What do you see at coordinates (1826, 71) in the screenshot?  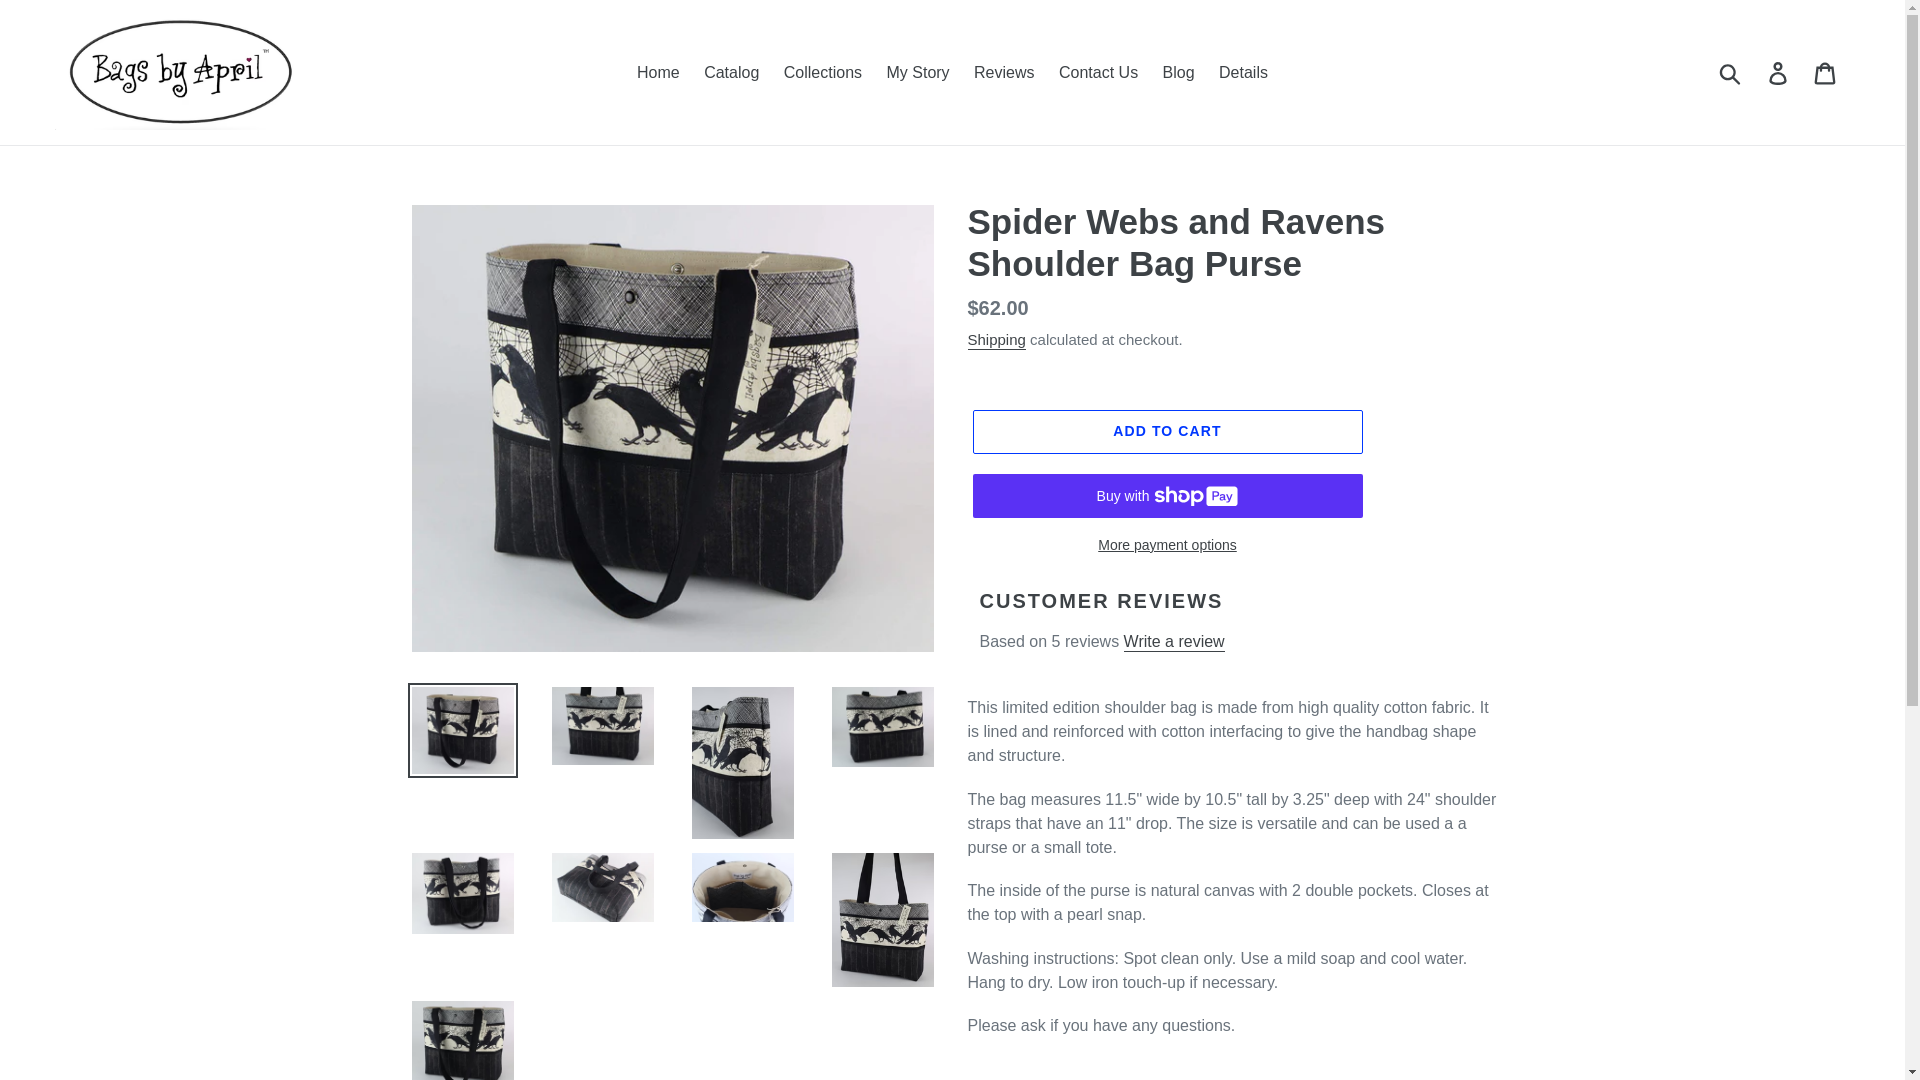 I see `Cart` at bounding box center [1826, 71].